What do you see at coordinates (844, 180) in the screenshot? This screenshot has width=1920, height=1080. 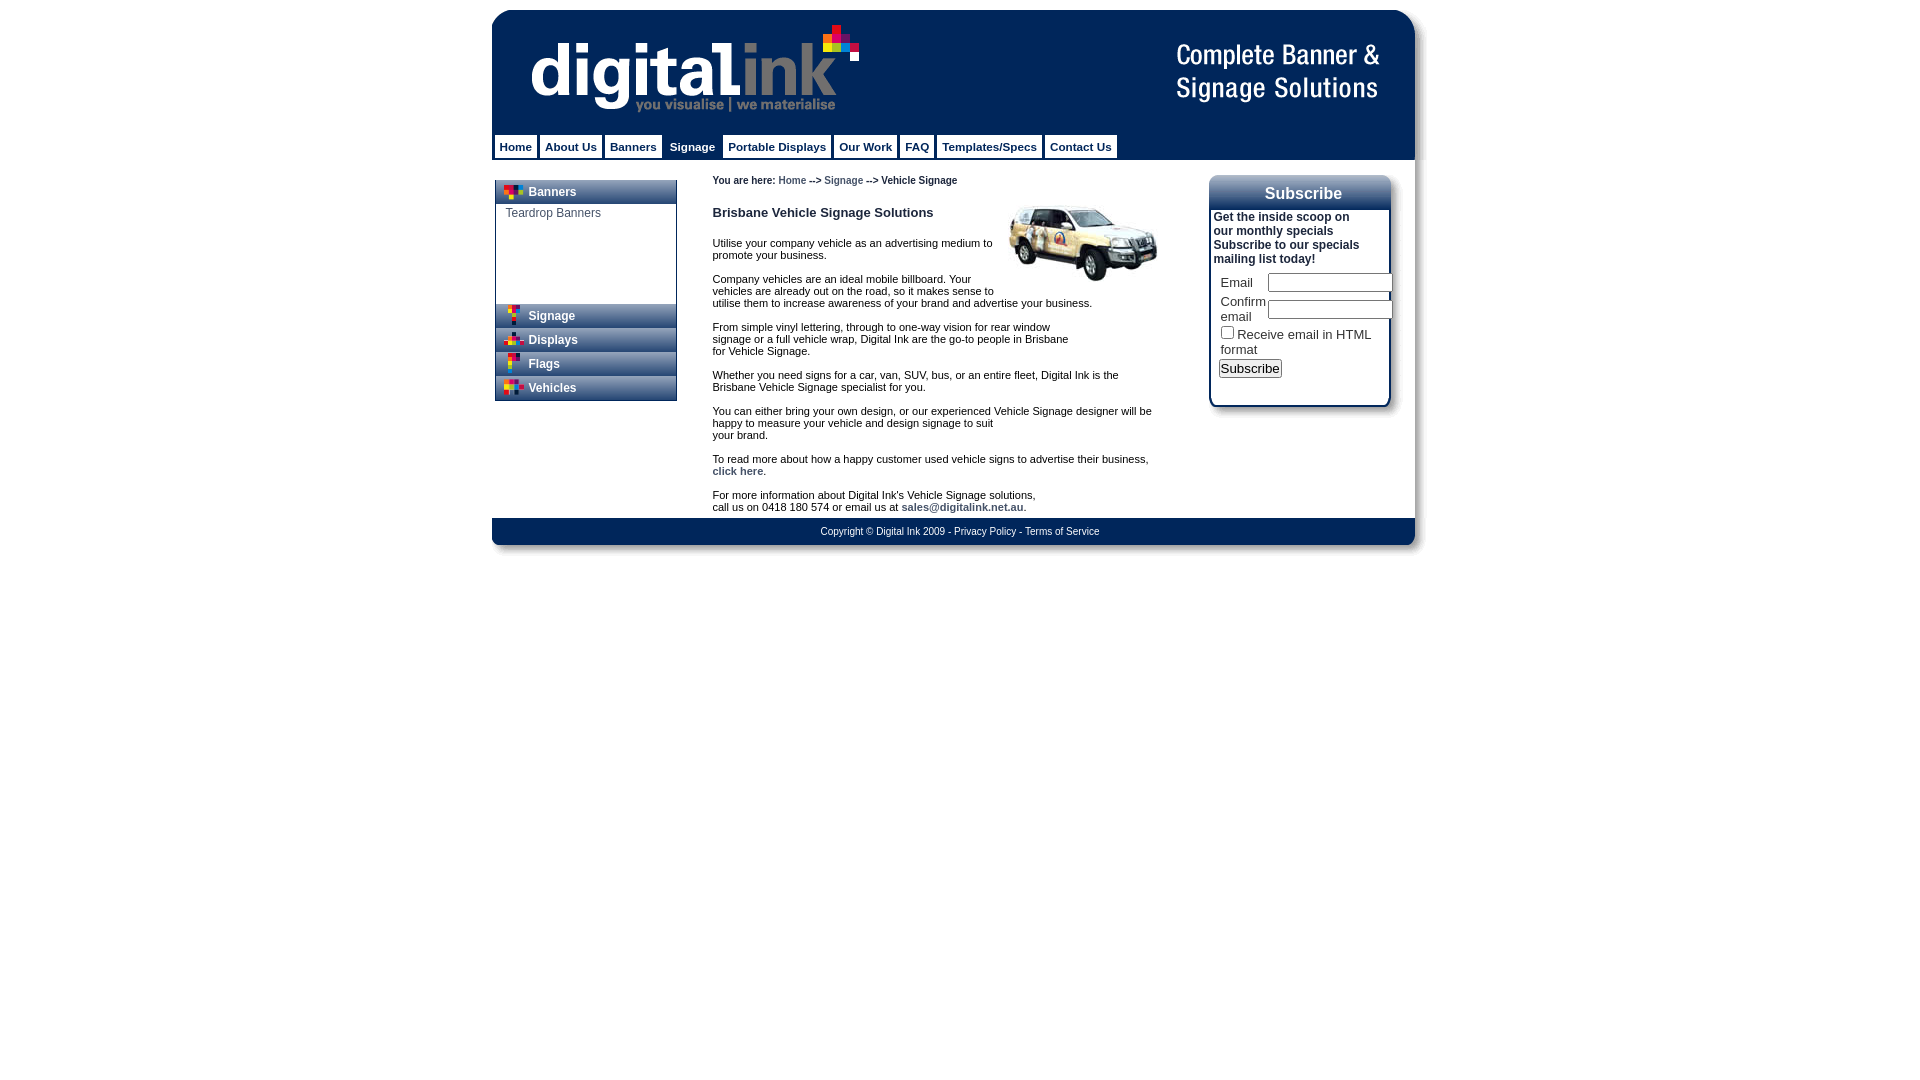 I see `Signage` at bounding box center [844, 180].